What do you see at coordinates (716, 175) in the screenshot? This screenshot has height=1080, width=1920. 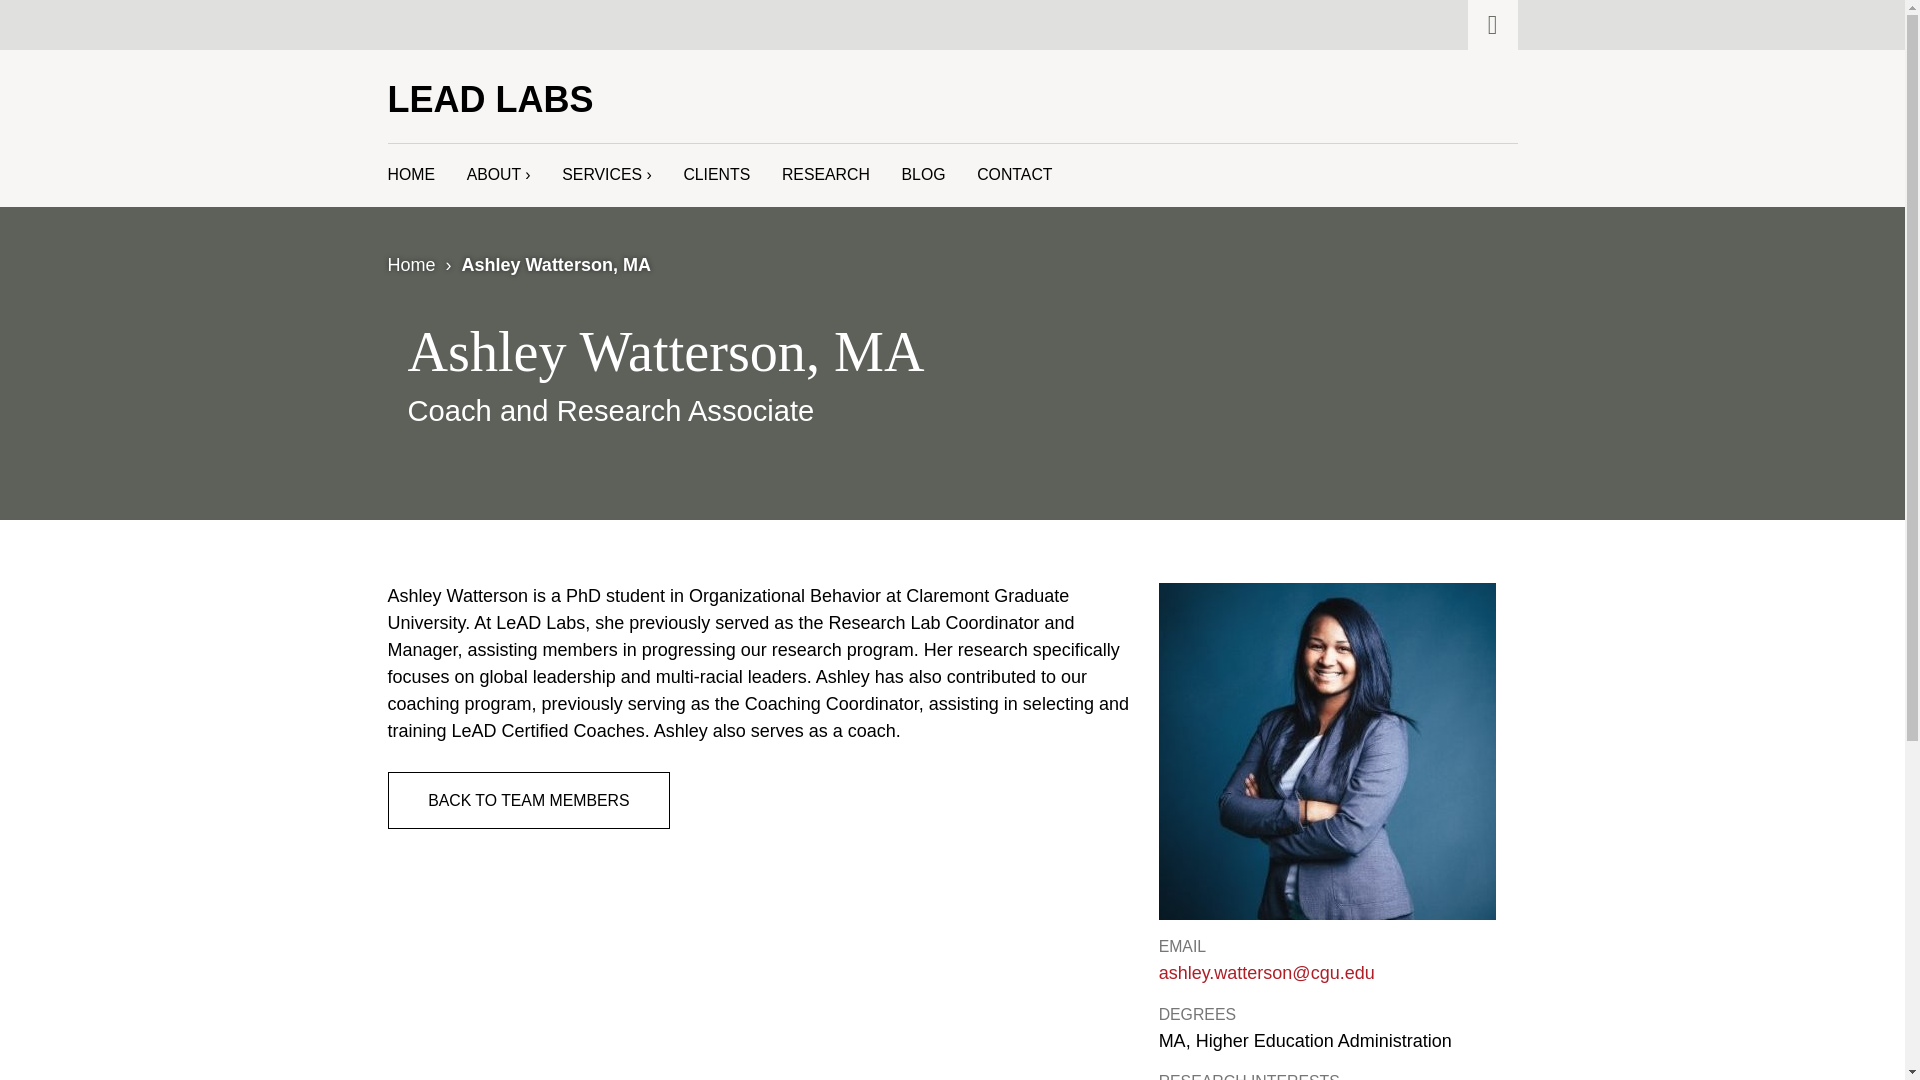 I see `CLIENTS` at bounding box center [716, 175].